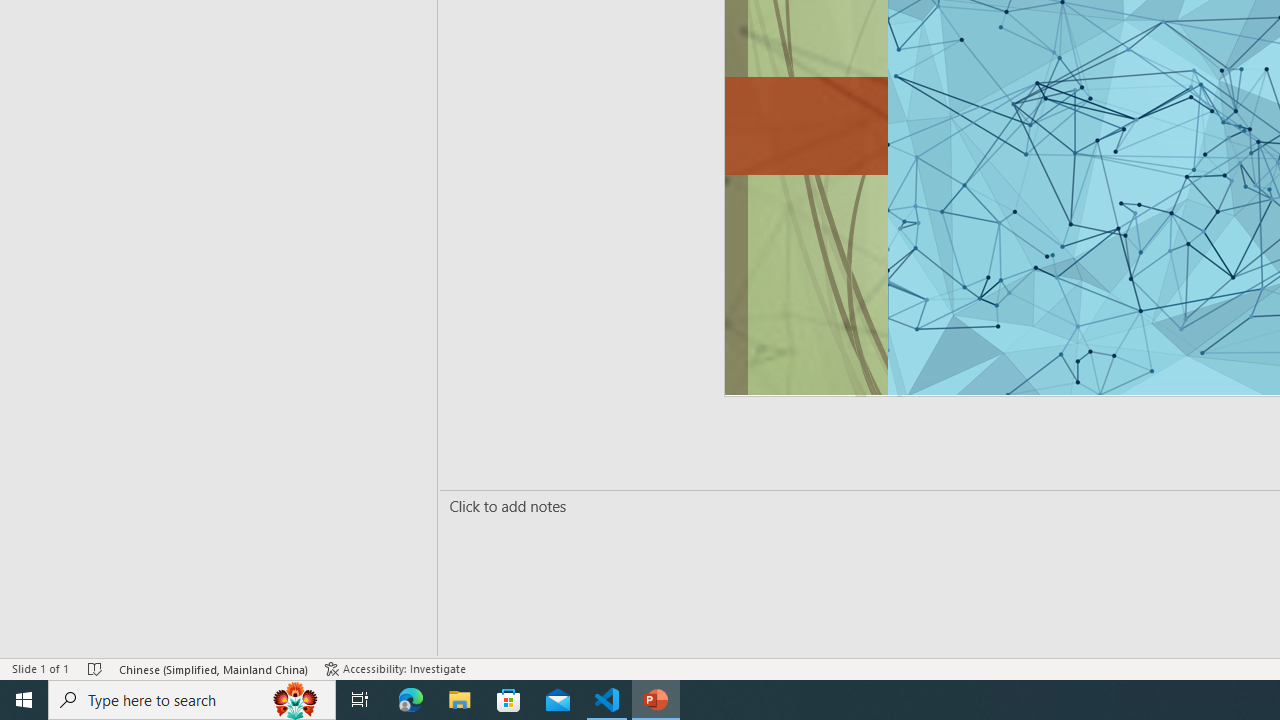  Describe the element at coordinates (296, 700) in the screenshot. I see `Search highlights icon opens search home window` at that location.